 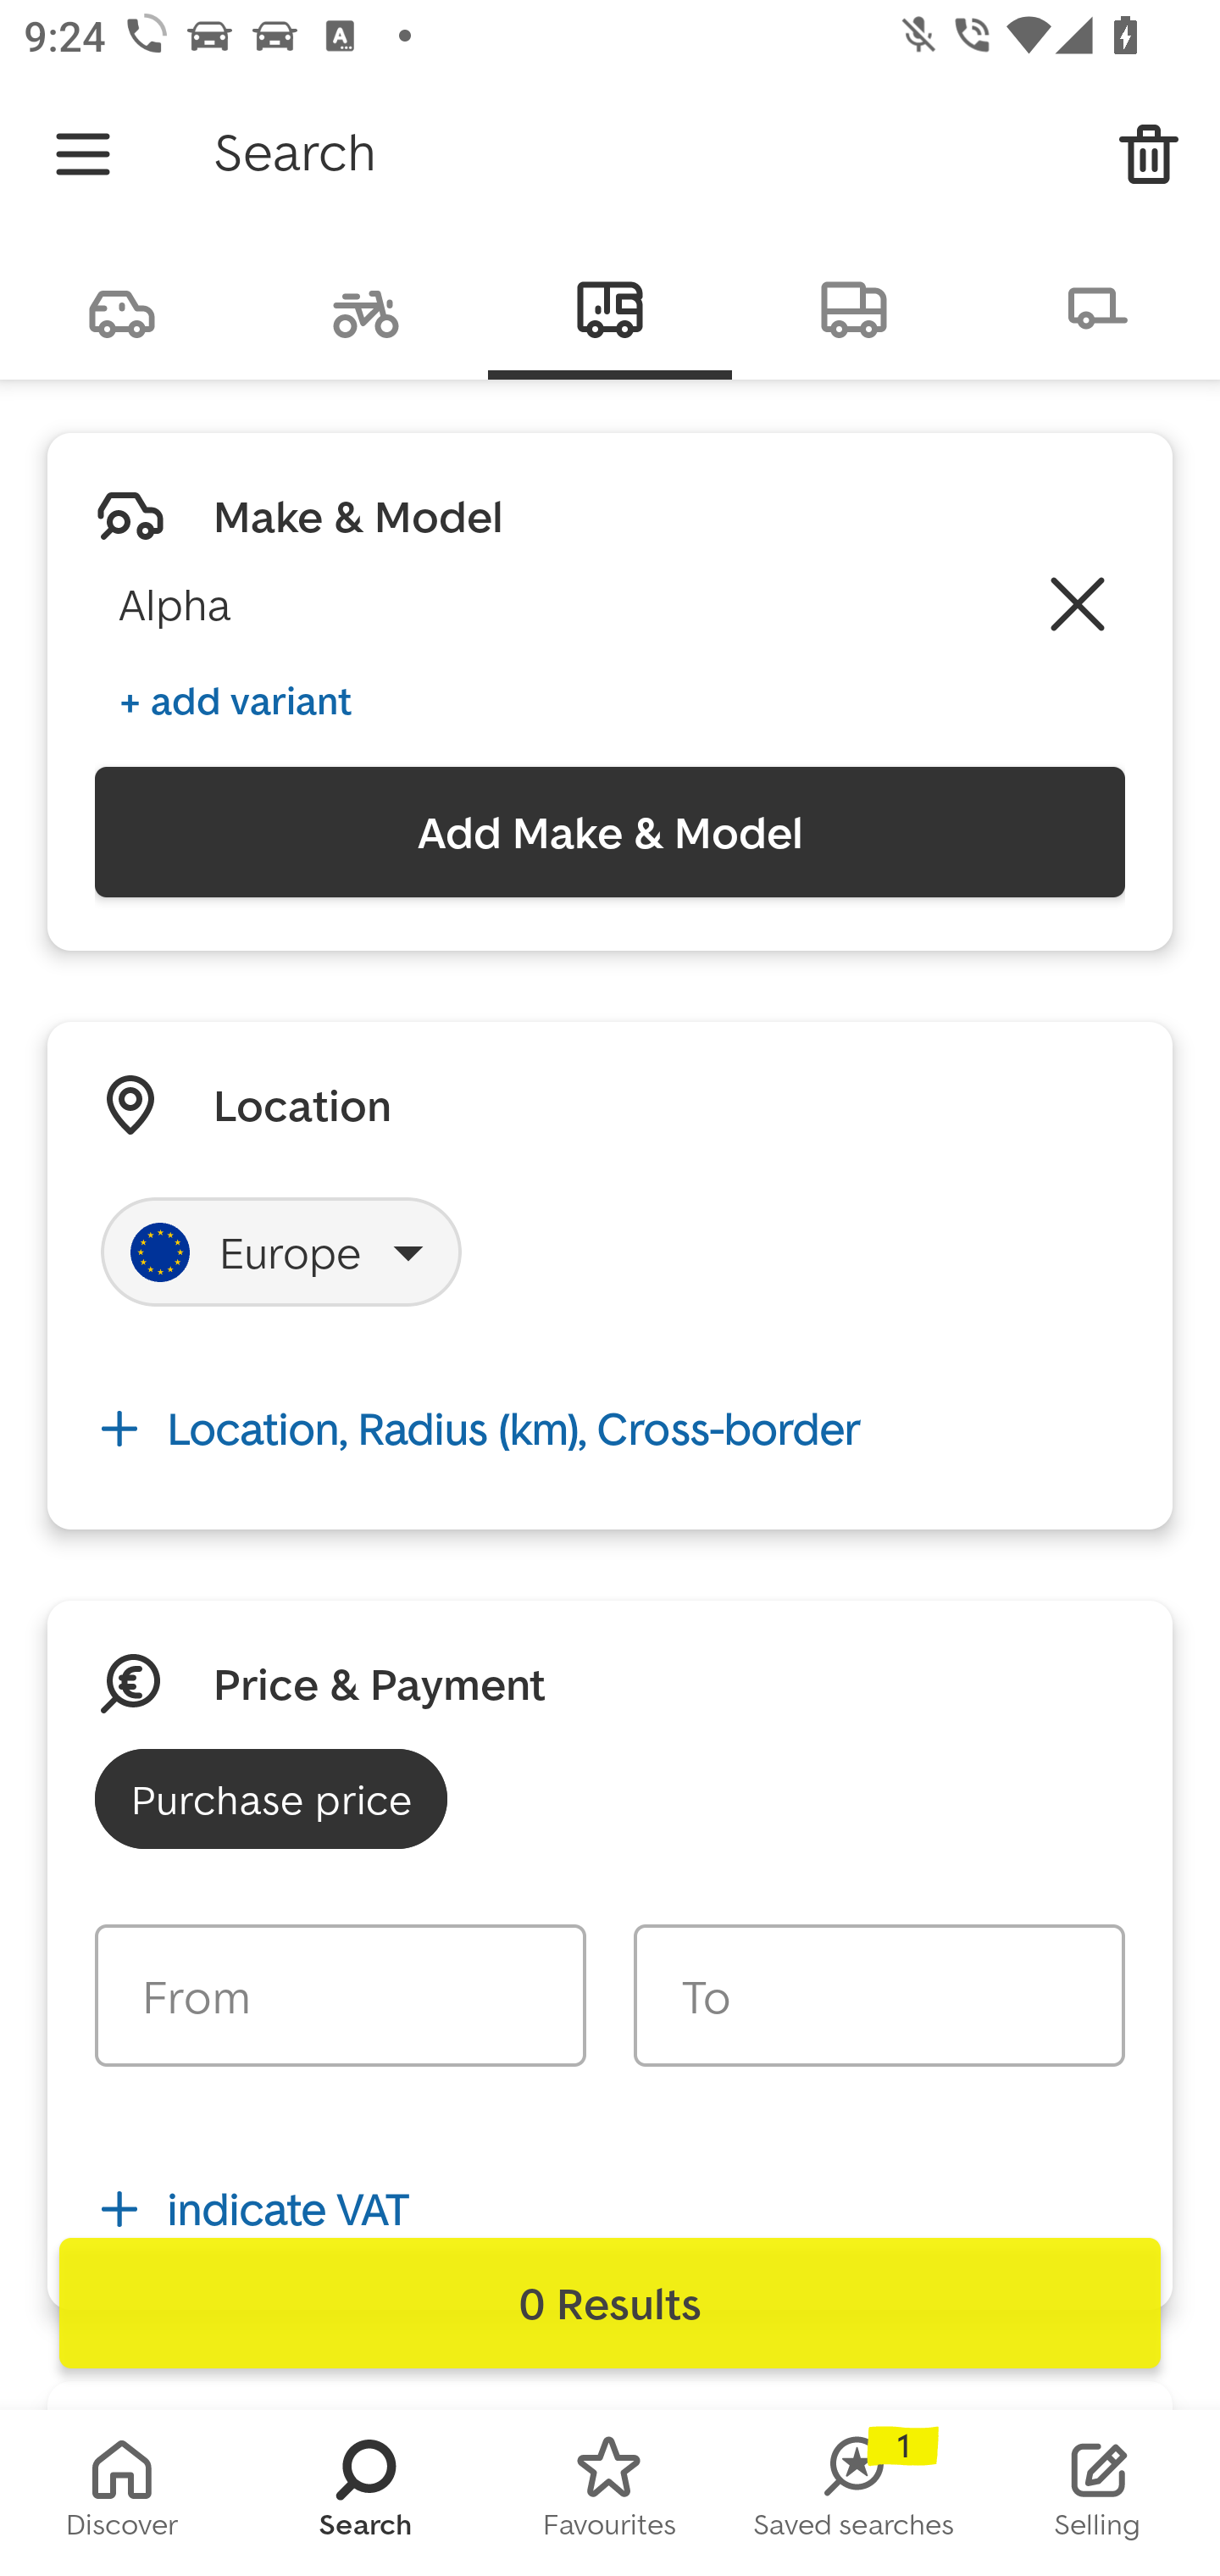 I want to click on Location, so click(x=302, y=1105).